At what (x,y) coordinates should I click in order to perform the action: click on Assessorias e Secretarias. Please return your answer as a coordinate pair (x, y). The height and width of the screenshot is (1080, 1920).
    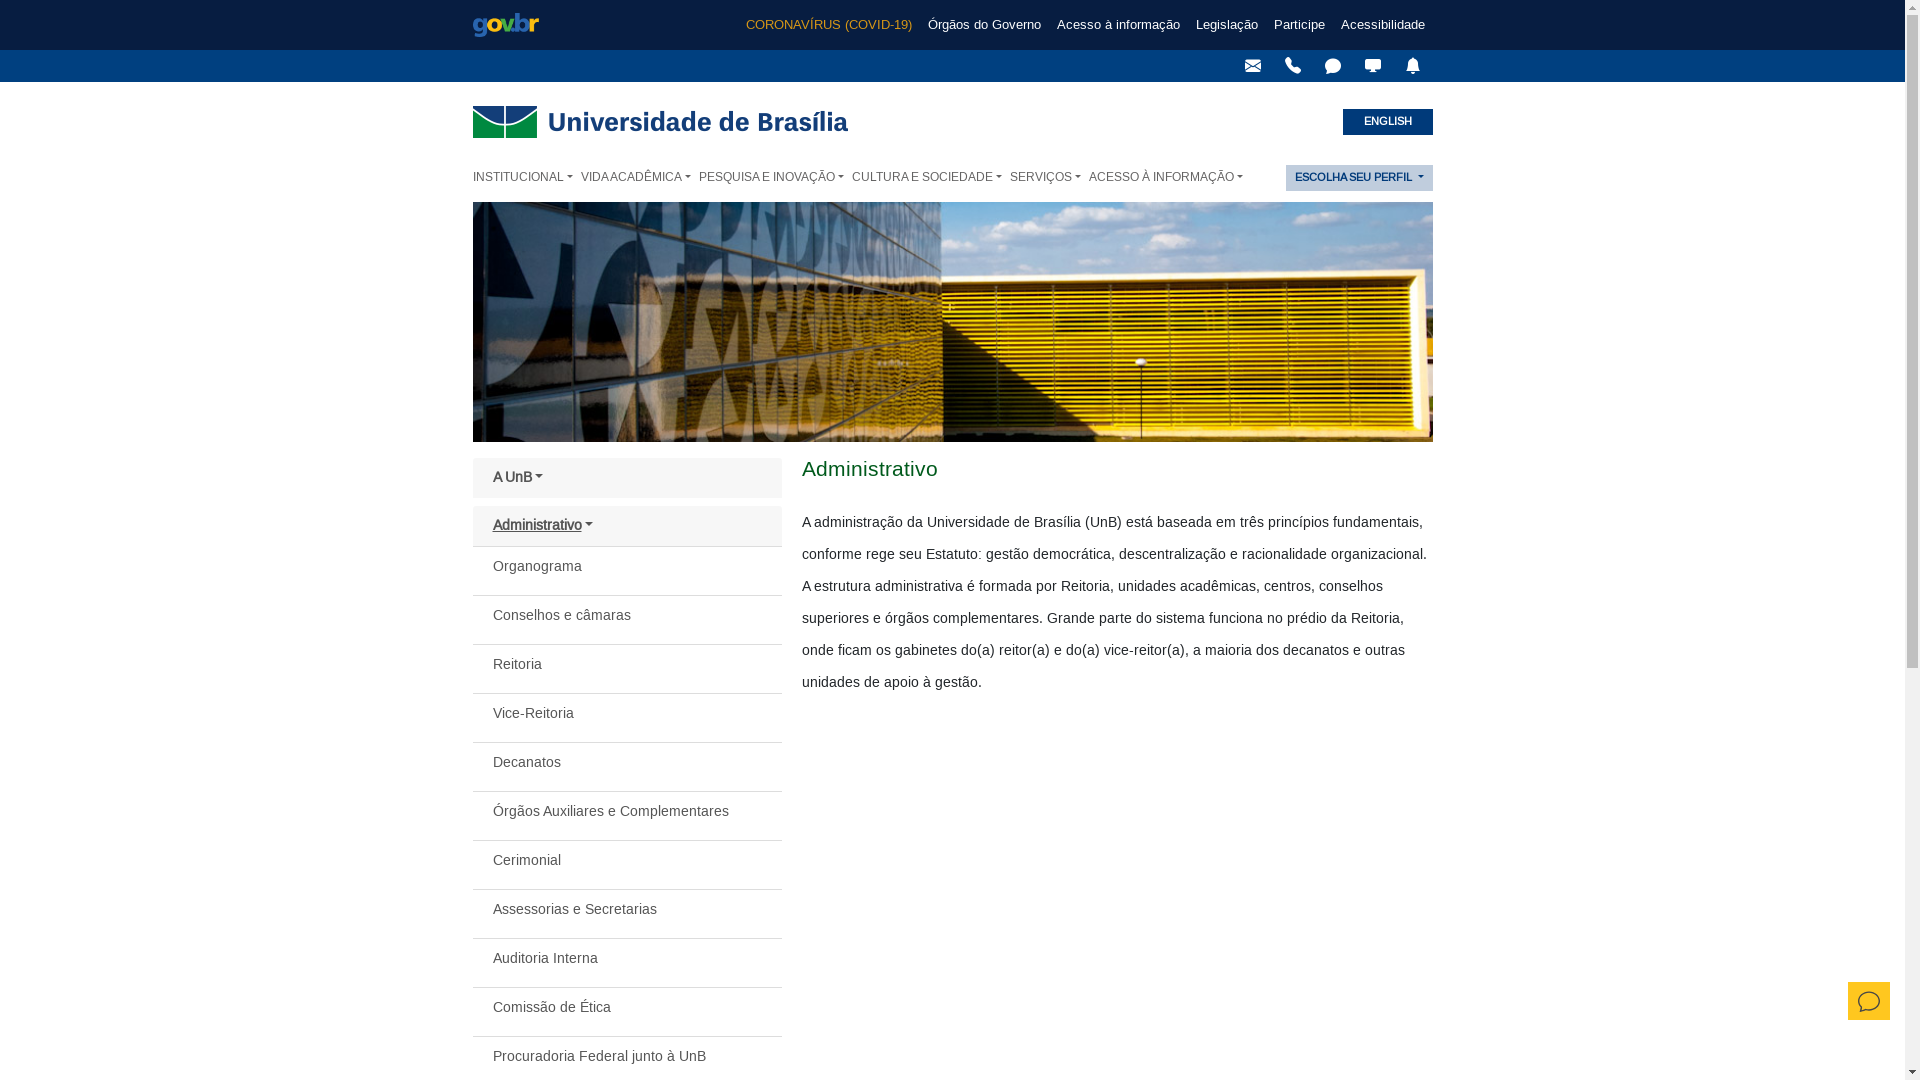
    Looking at the image, I should click on (627, 910).